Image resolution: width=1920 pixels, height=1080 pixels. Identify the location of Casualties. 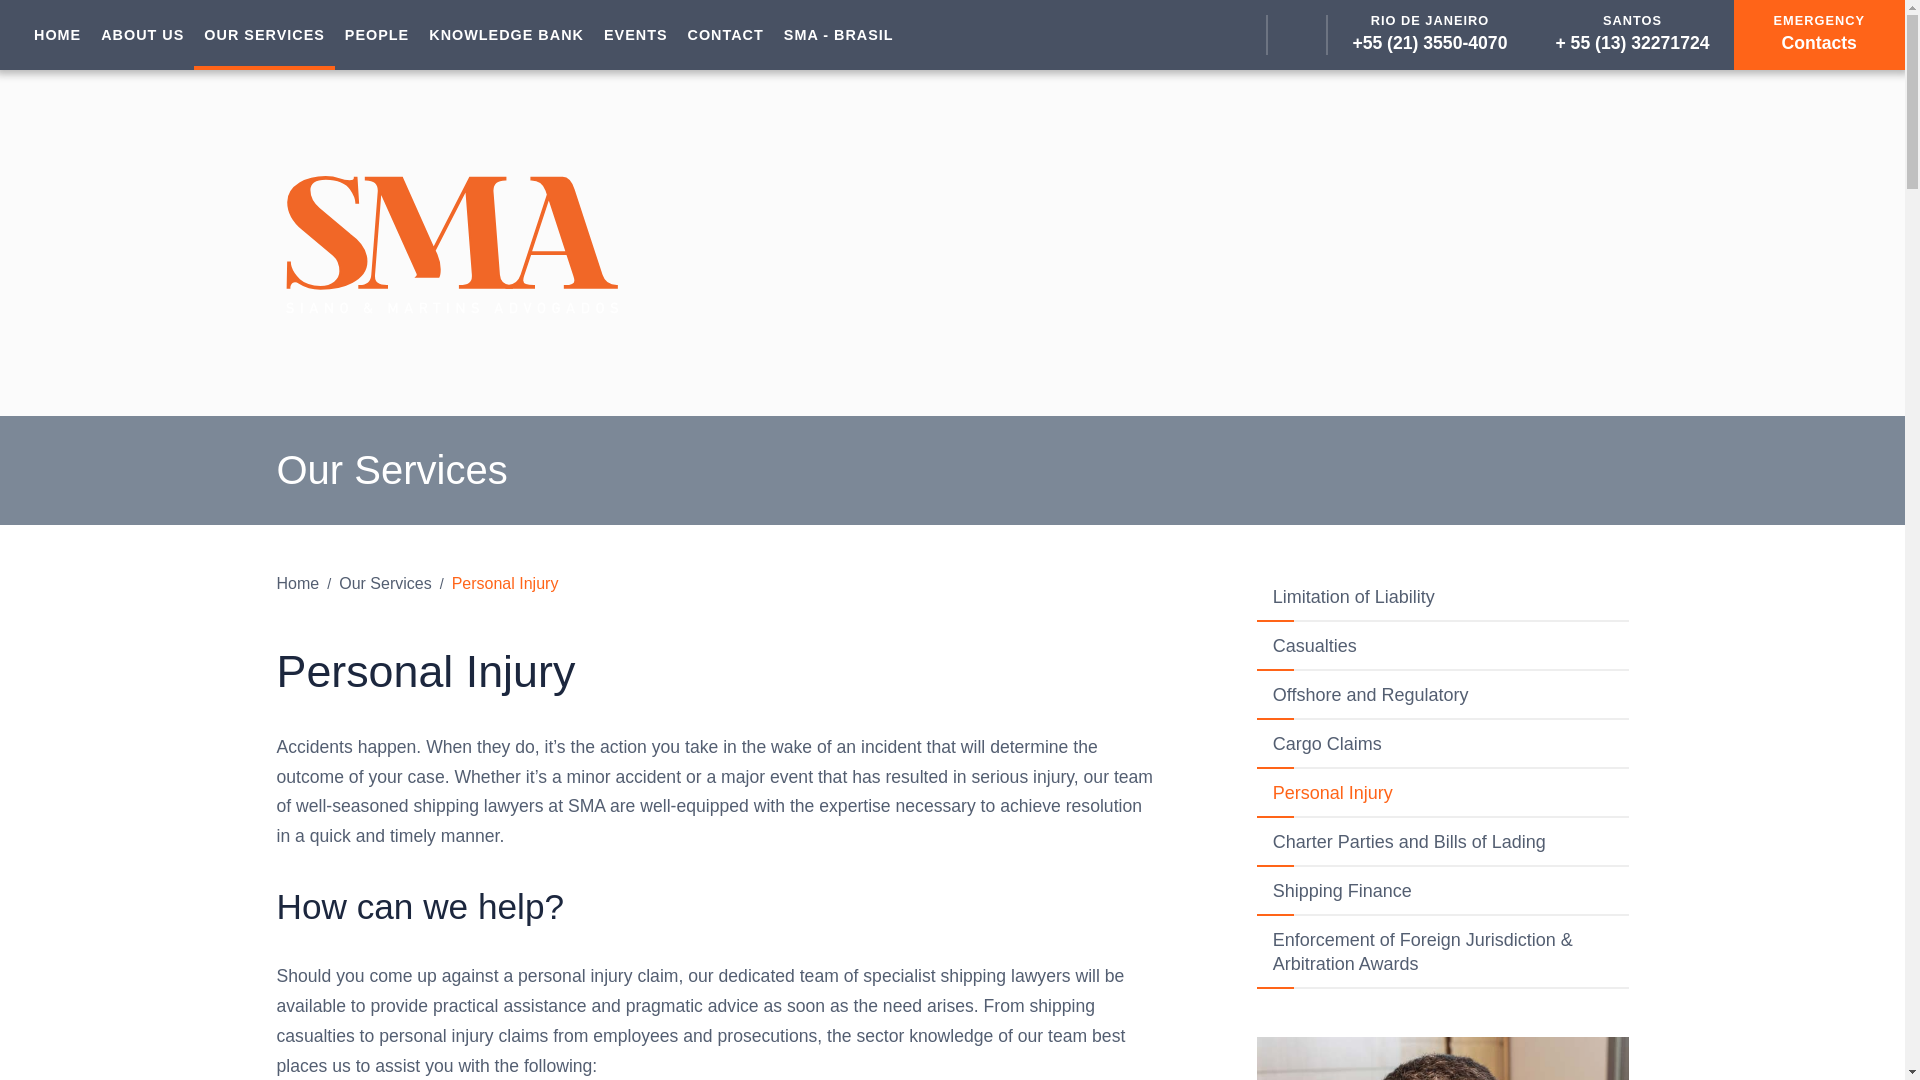
(384, 582).